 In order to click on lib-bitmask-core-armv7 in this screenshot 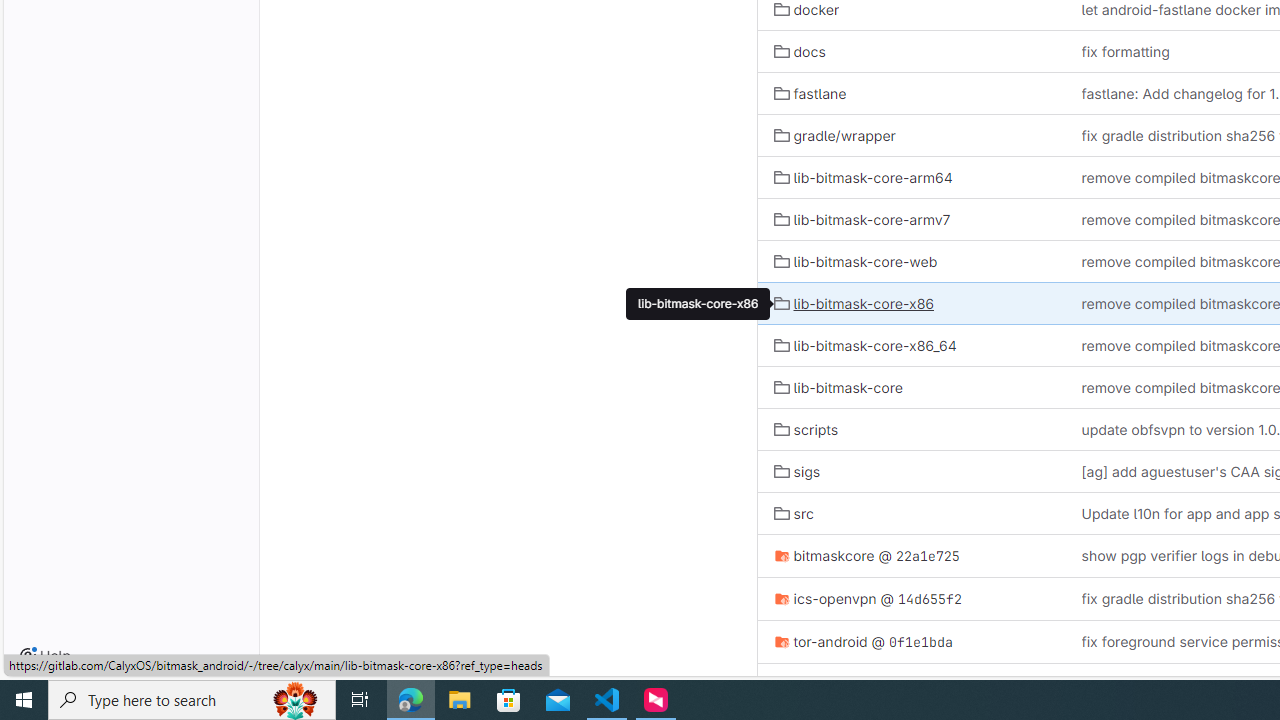, I will do `click(911, 220)`.